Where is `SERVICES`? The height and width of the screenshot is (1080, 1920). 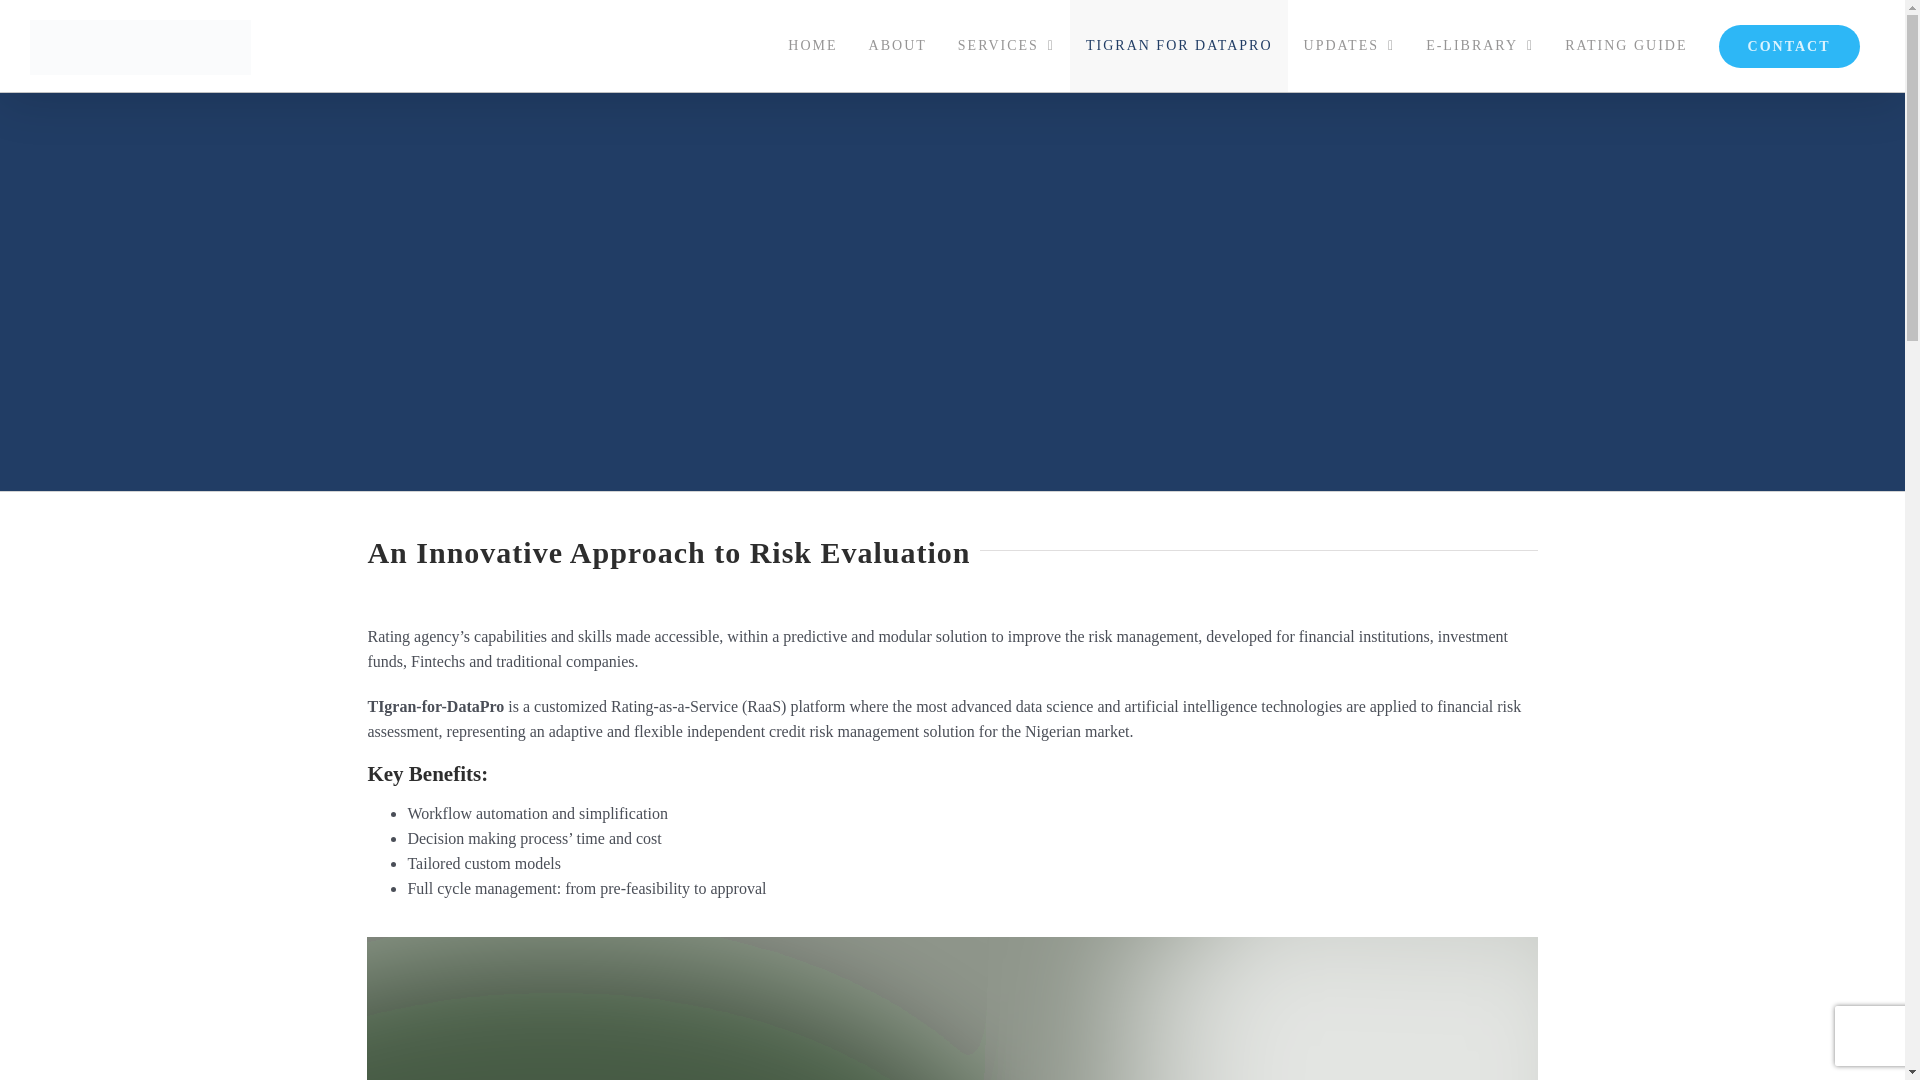
SERVICES is located at coordinates (1006, 46).